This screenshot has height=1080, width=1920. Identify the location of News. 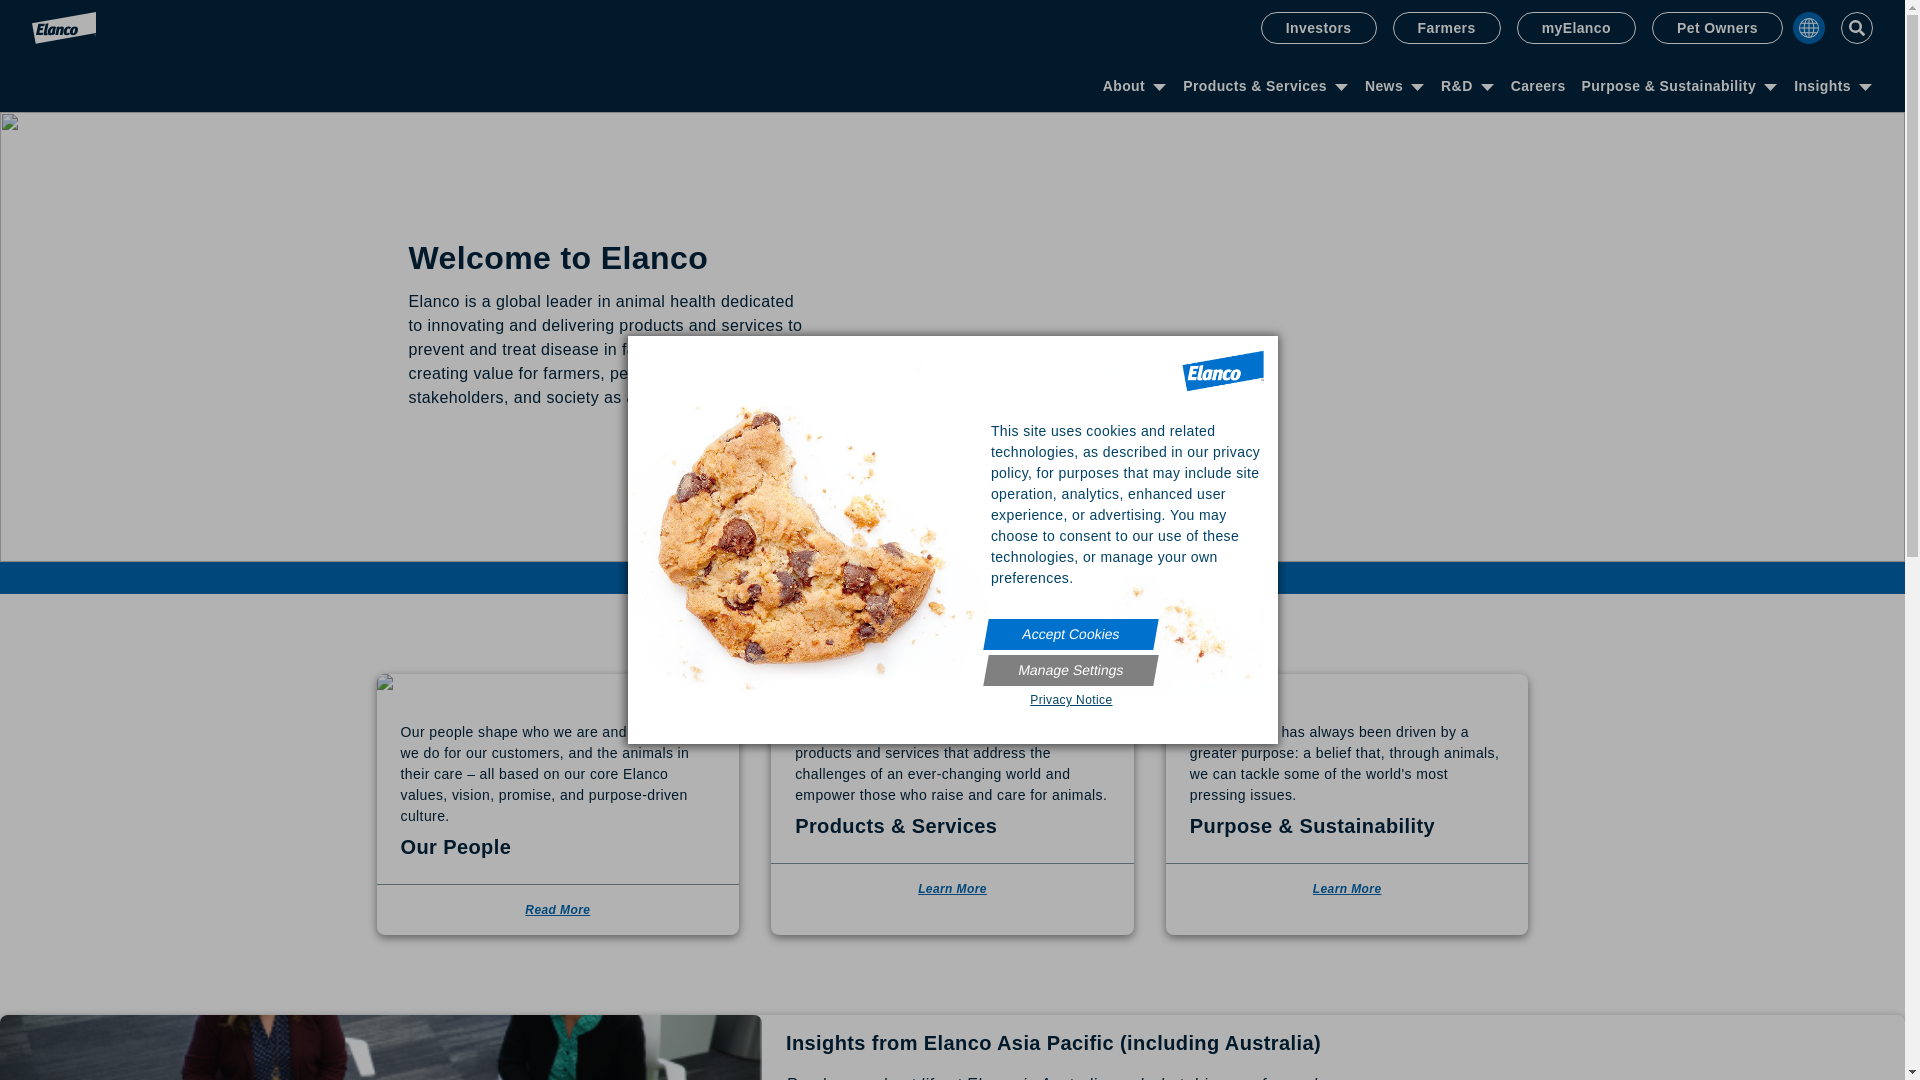
(1384, 88).